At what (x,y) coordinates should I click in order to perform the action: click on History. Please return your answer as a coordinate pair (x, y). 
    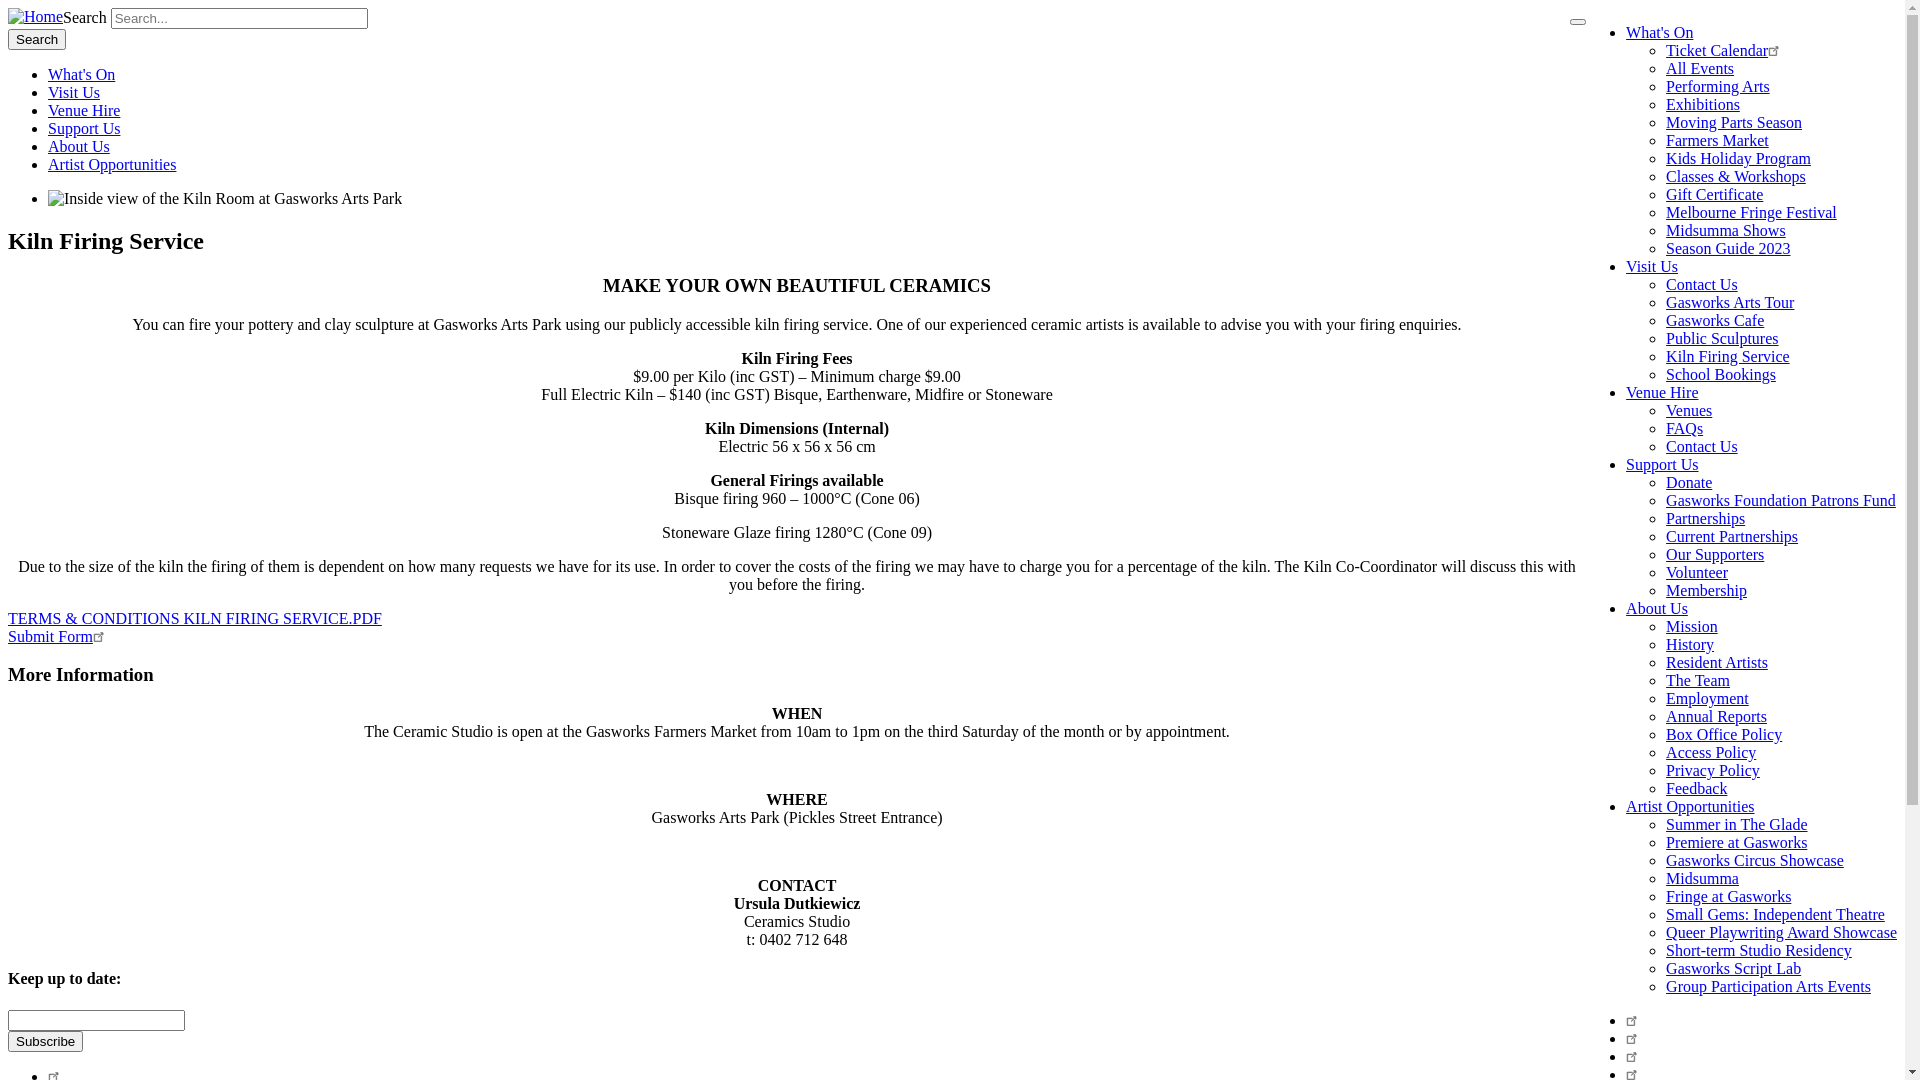
    Looking at the image, I should click on (1690, 644).